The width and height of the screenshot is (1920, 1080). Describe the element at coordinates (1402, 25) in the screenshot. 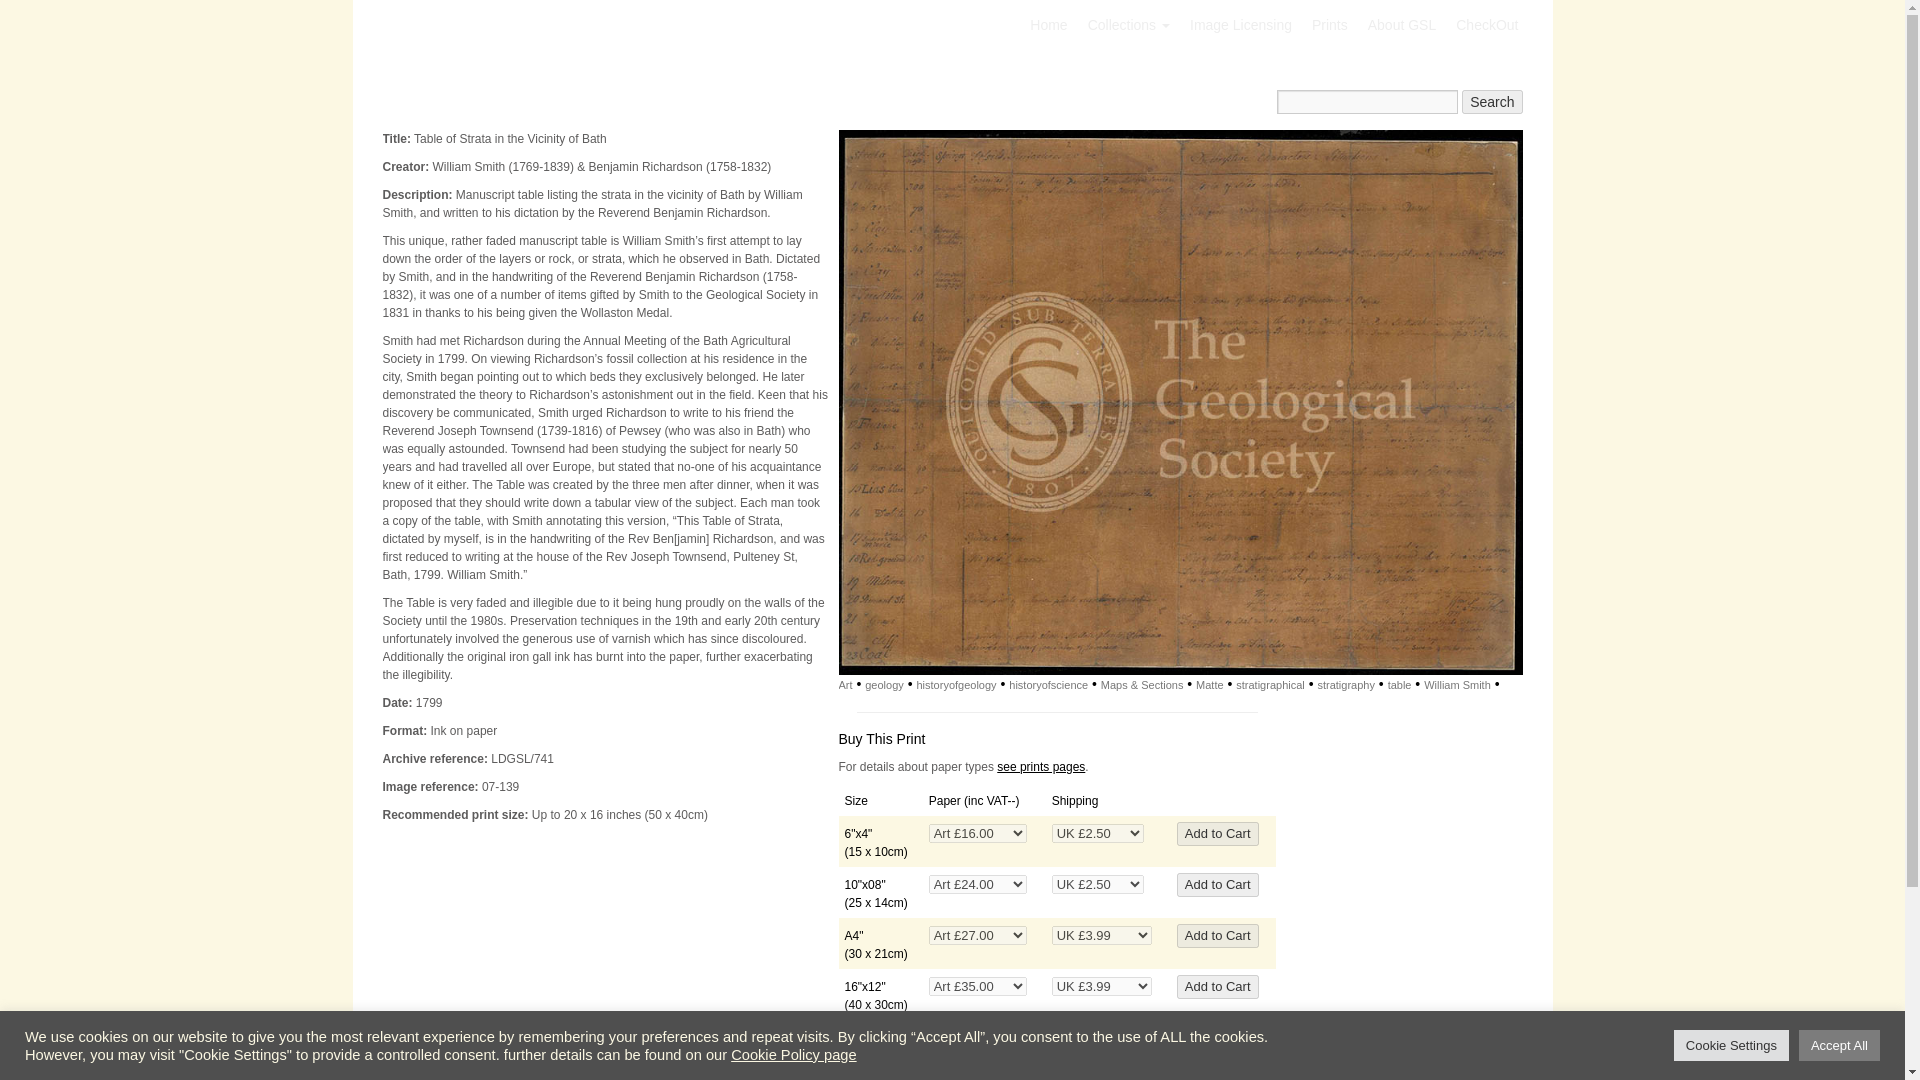

I see `About GSL` at that location.